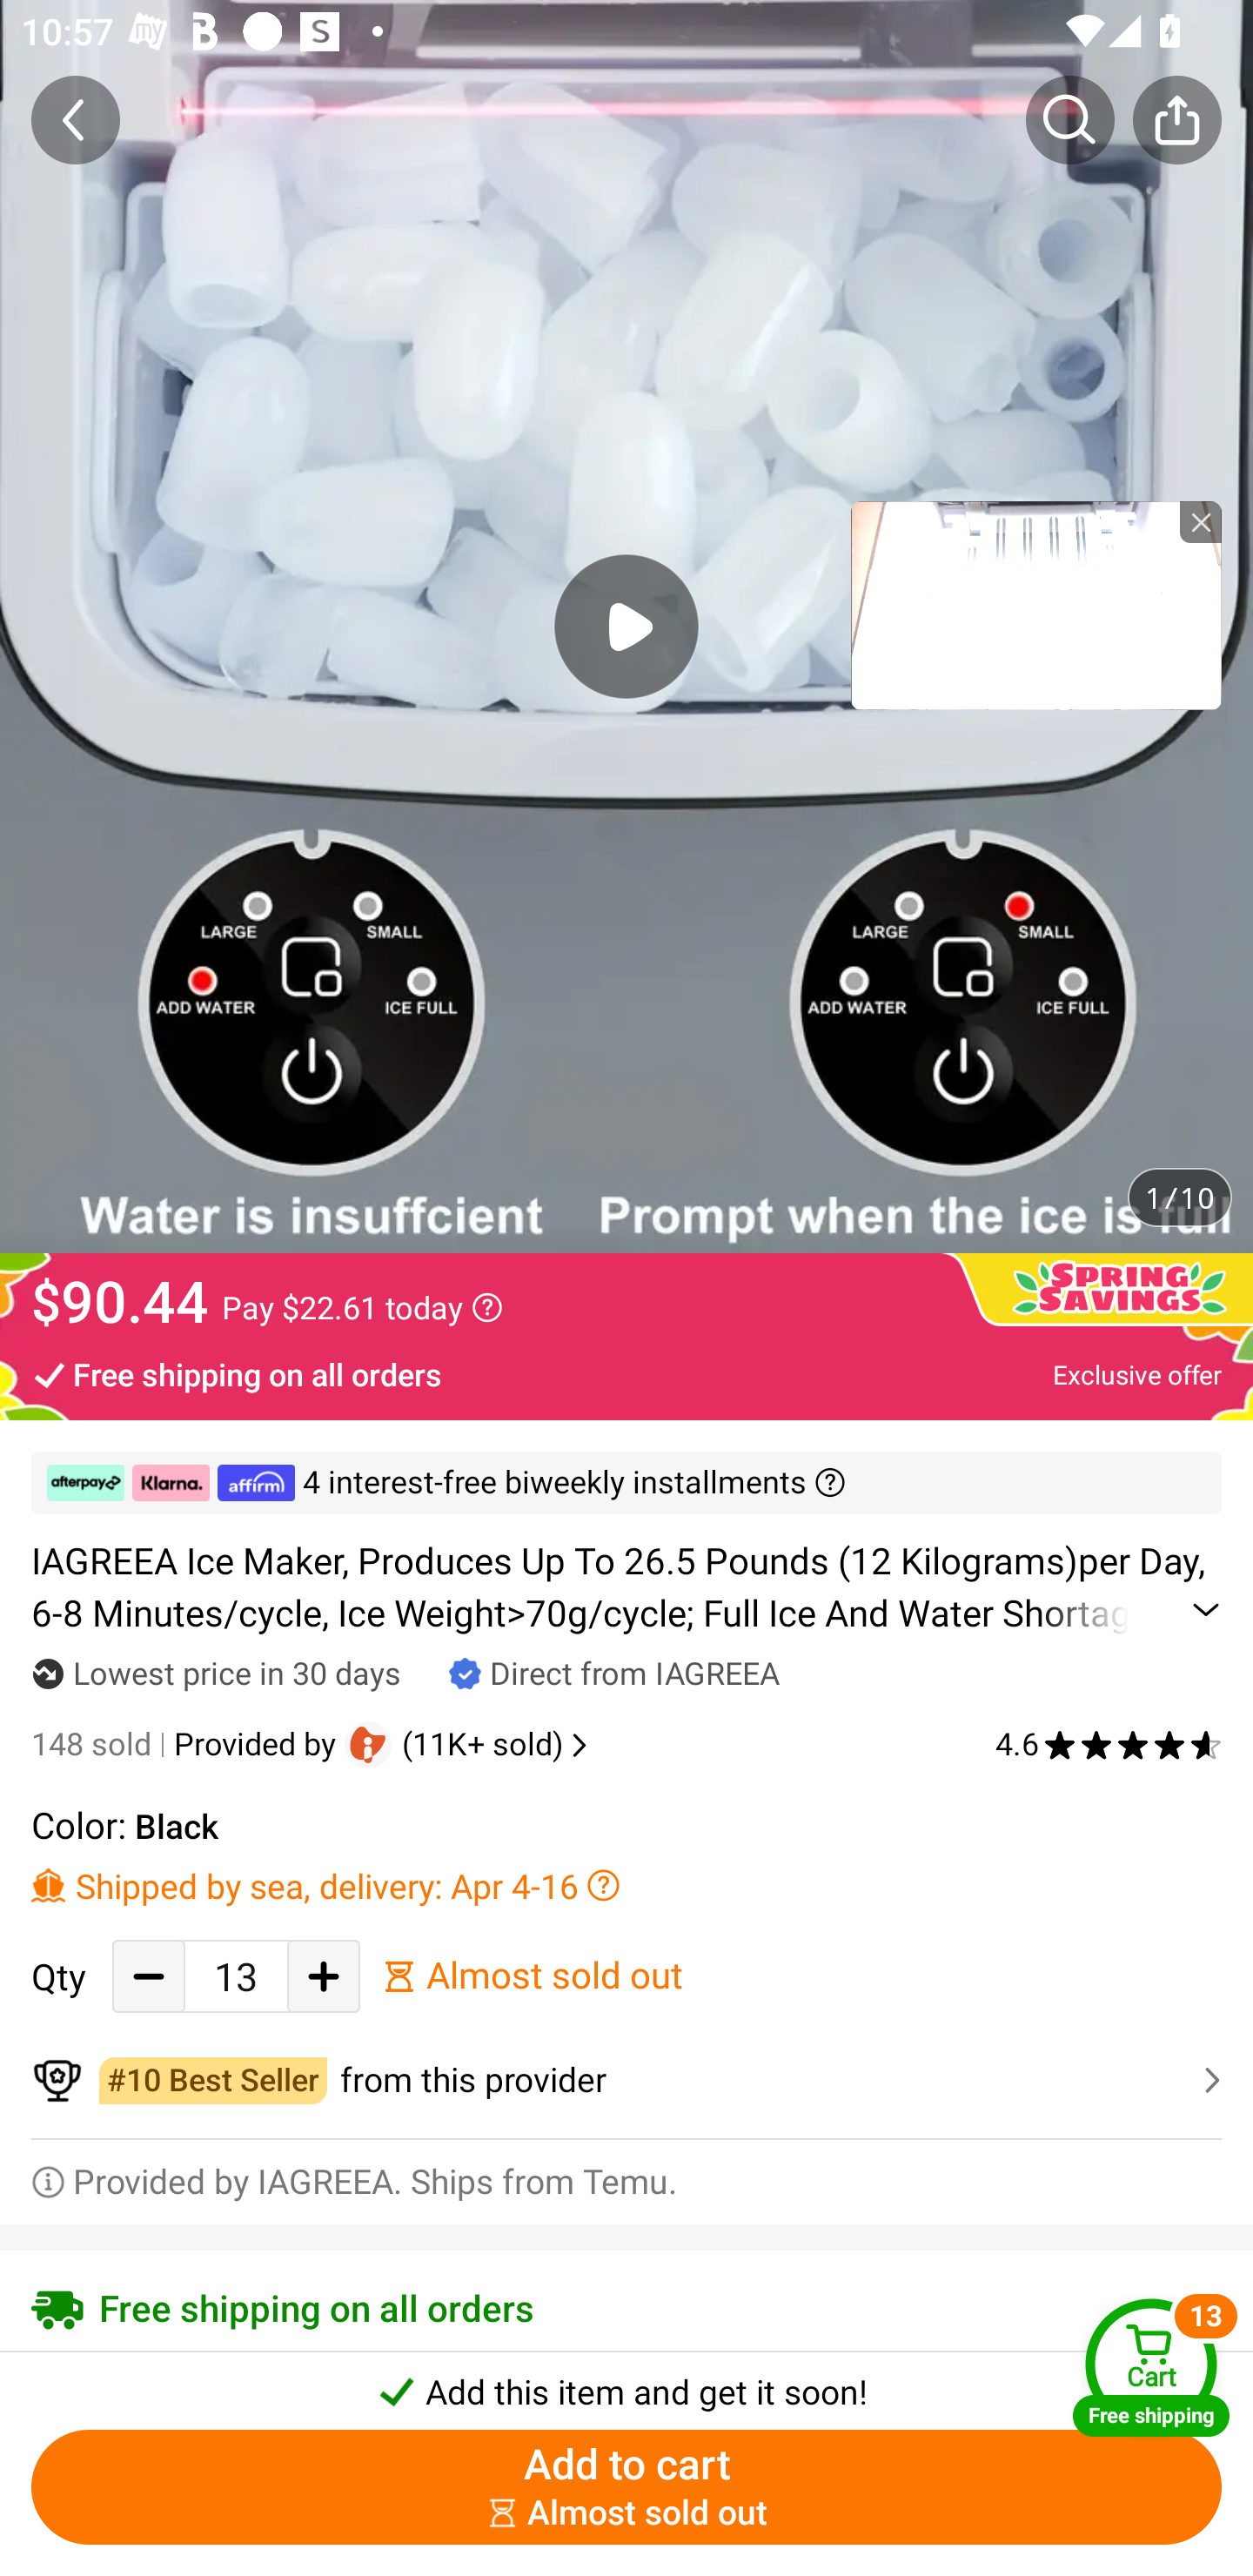 The height and width of the screenshot is (2576, 1253). What do you see at coordinates (362, 1307) in the screenshot?
I see `Pay $22.61 today  ` at bounding box center [362, 1307].